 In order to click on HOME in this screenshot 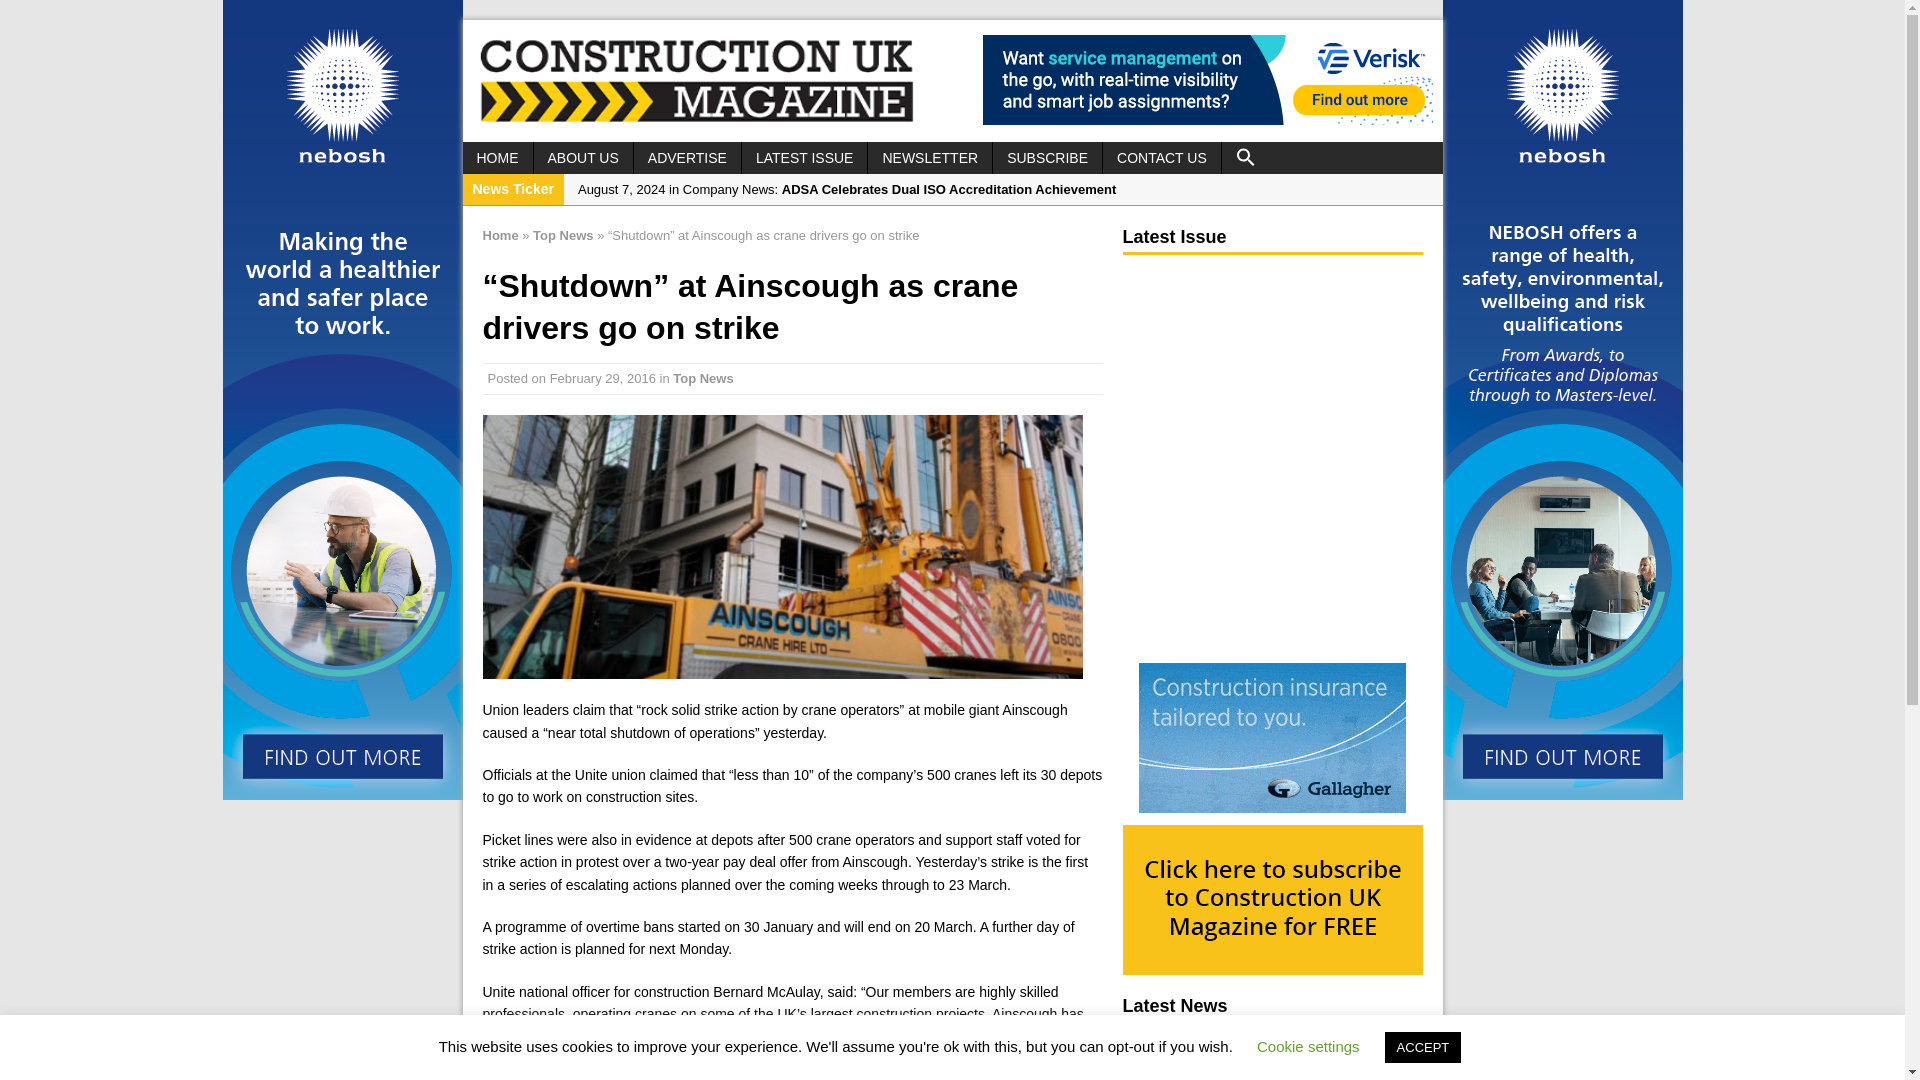, I will do `click(496, 157)`.